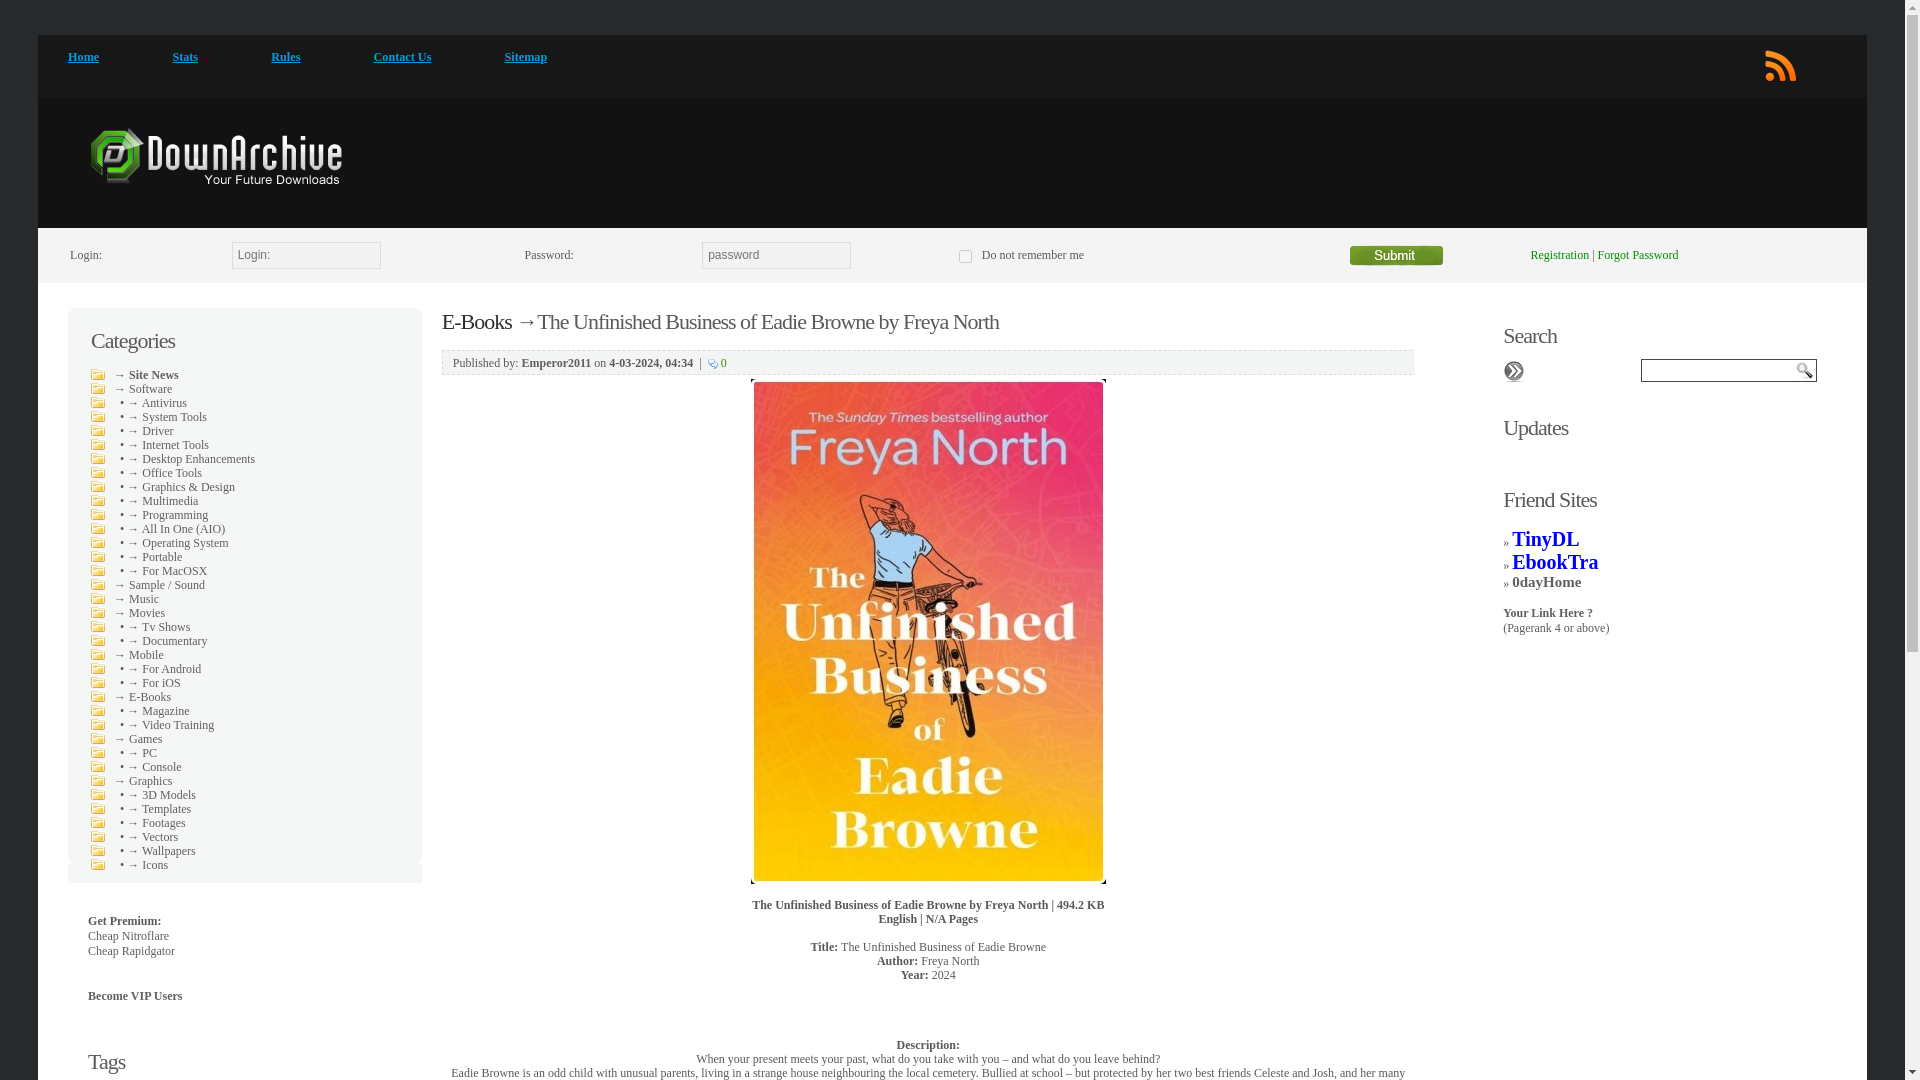  I want to click on Games, so click(144, 739).